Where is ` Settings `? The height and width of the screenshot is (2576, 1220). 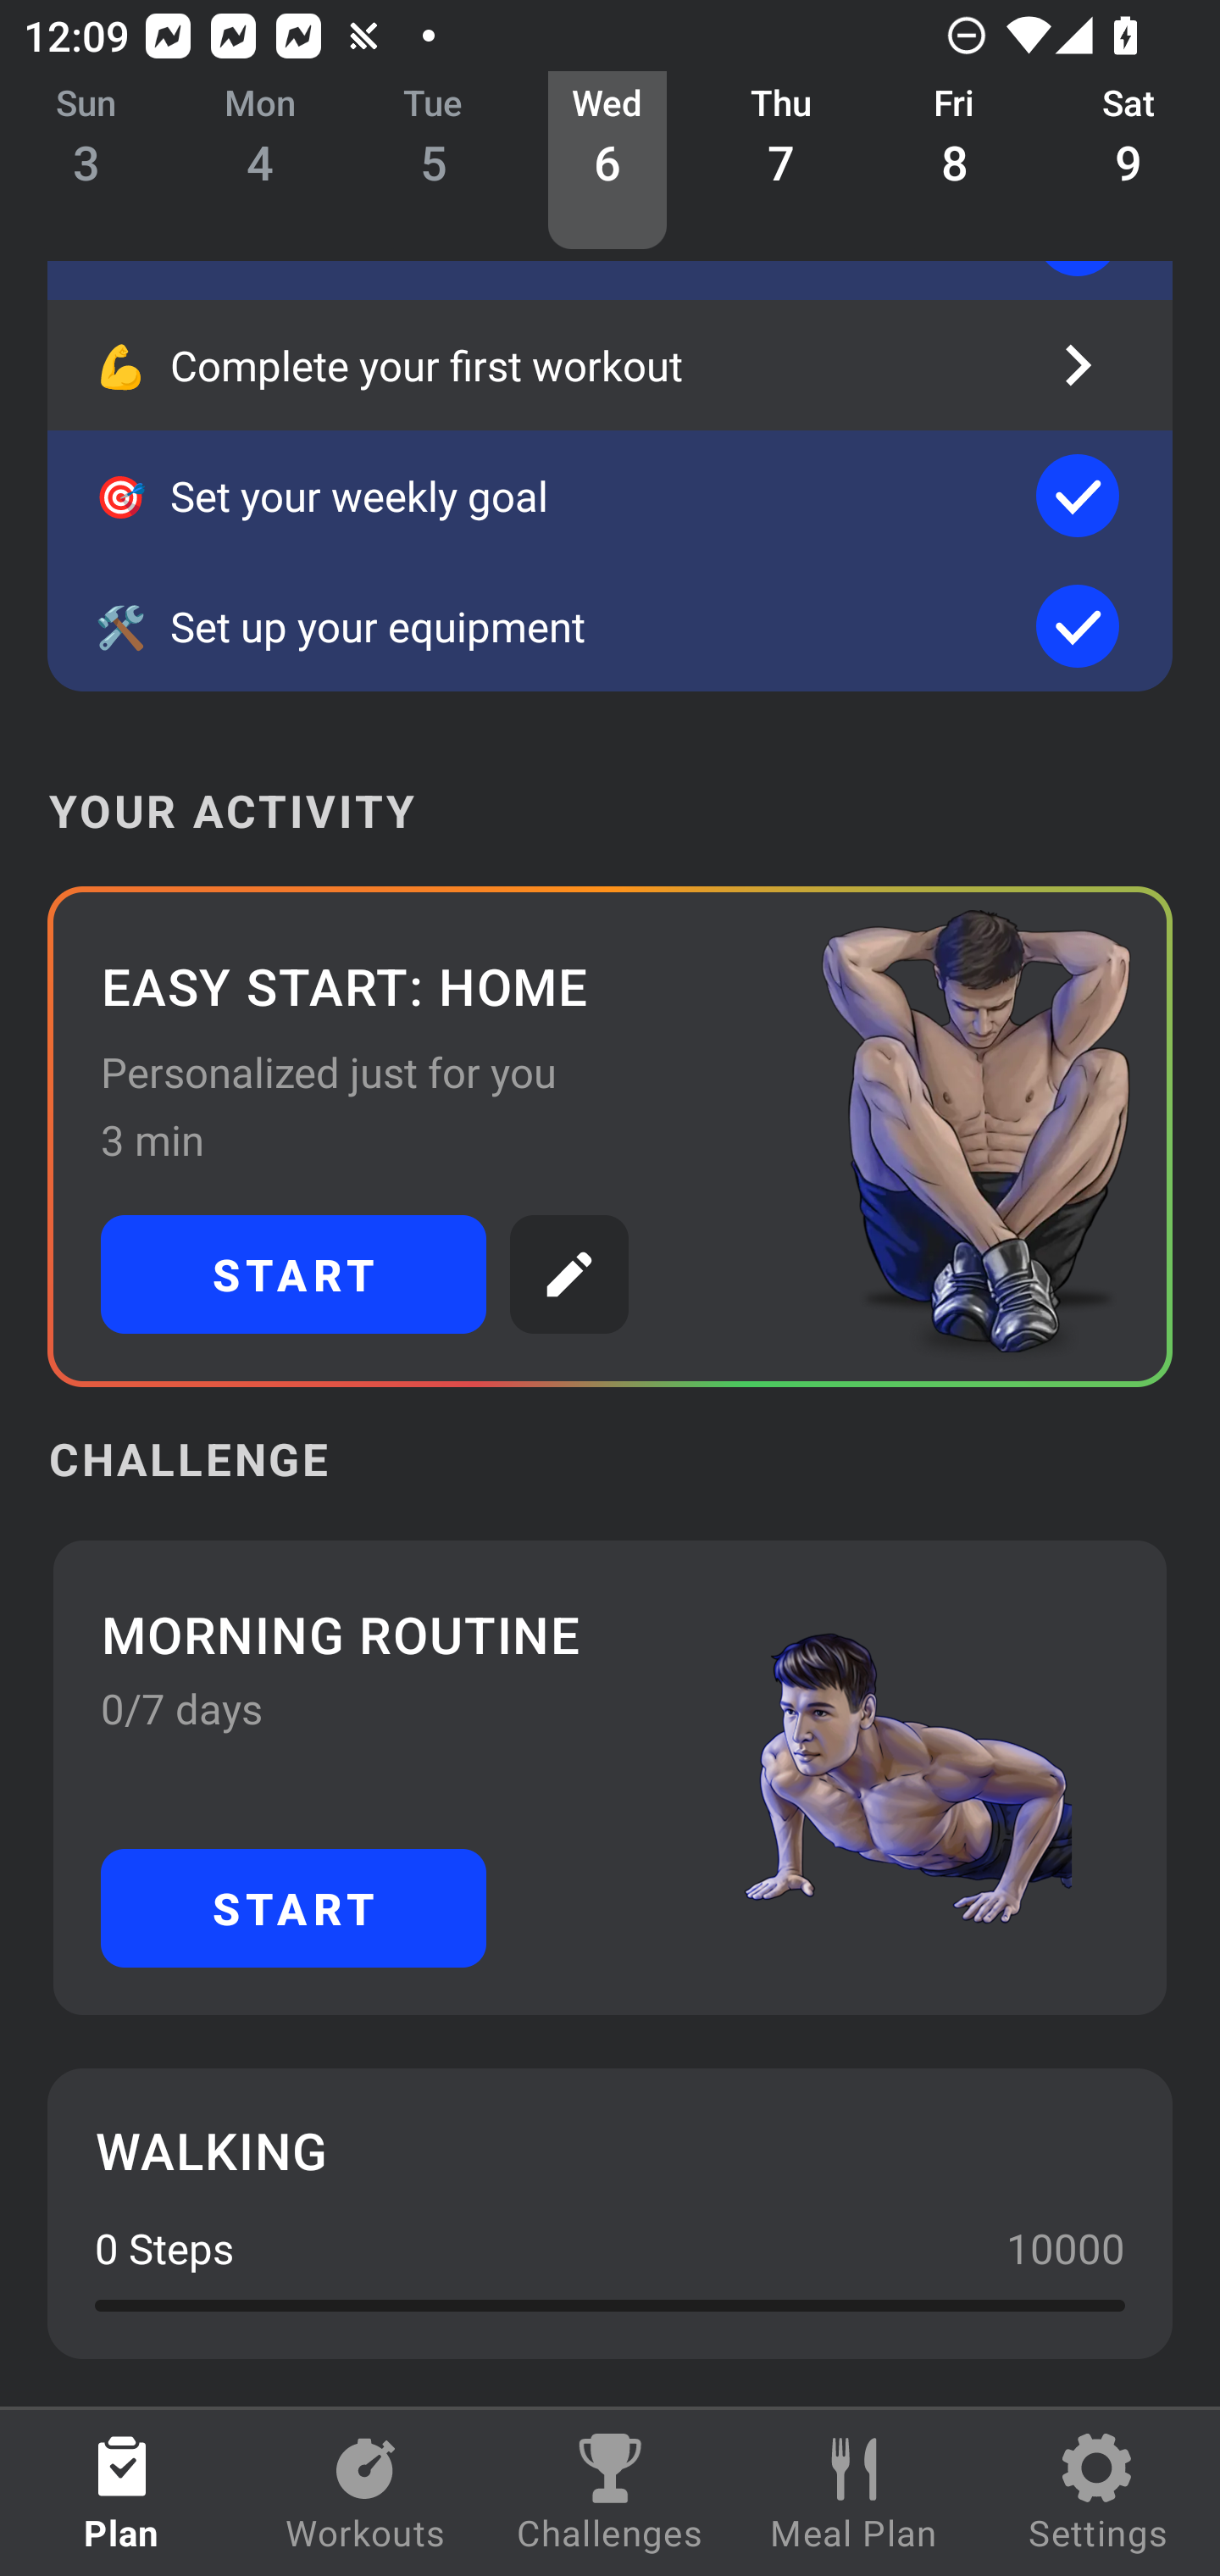  Settings  is located at coordinates (1098, 2493).